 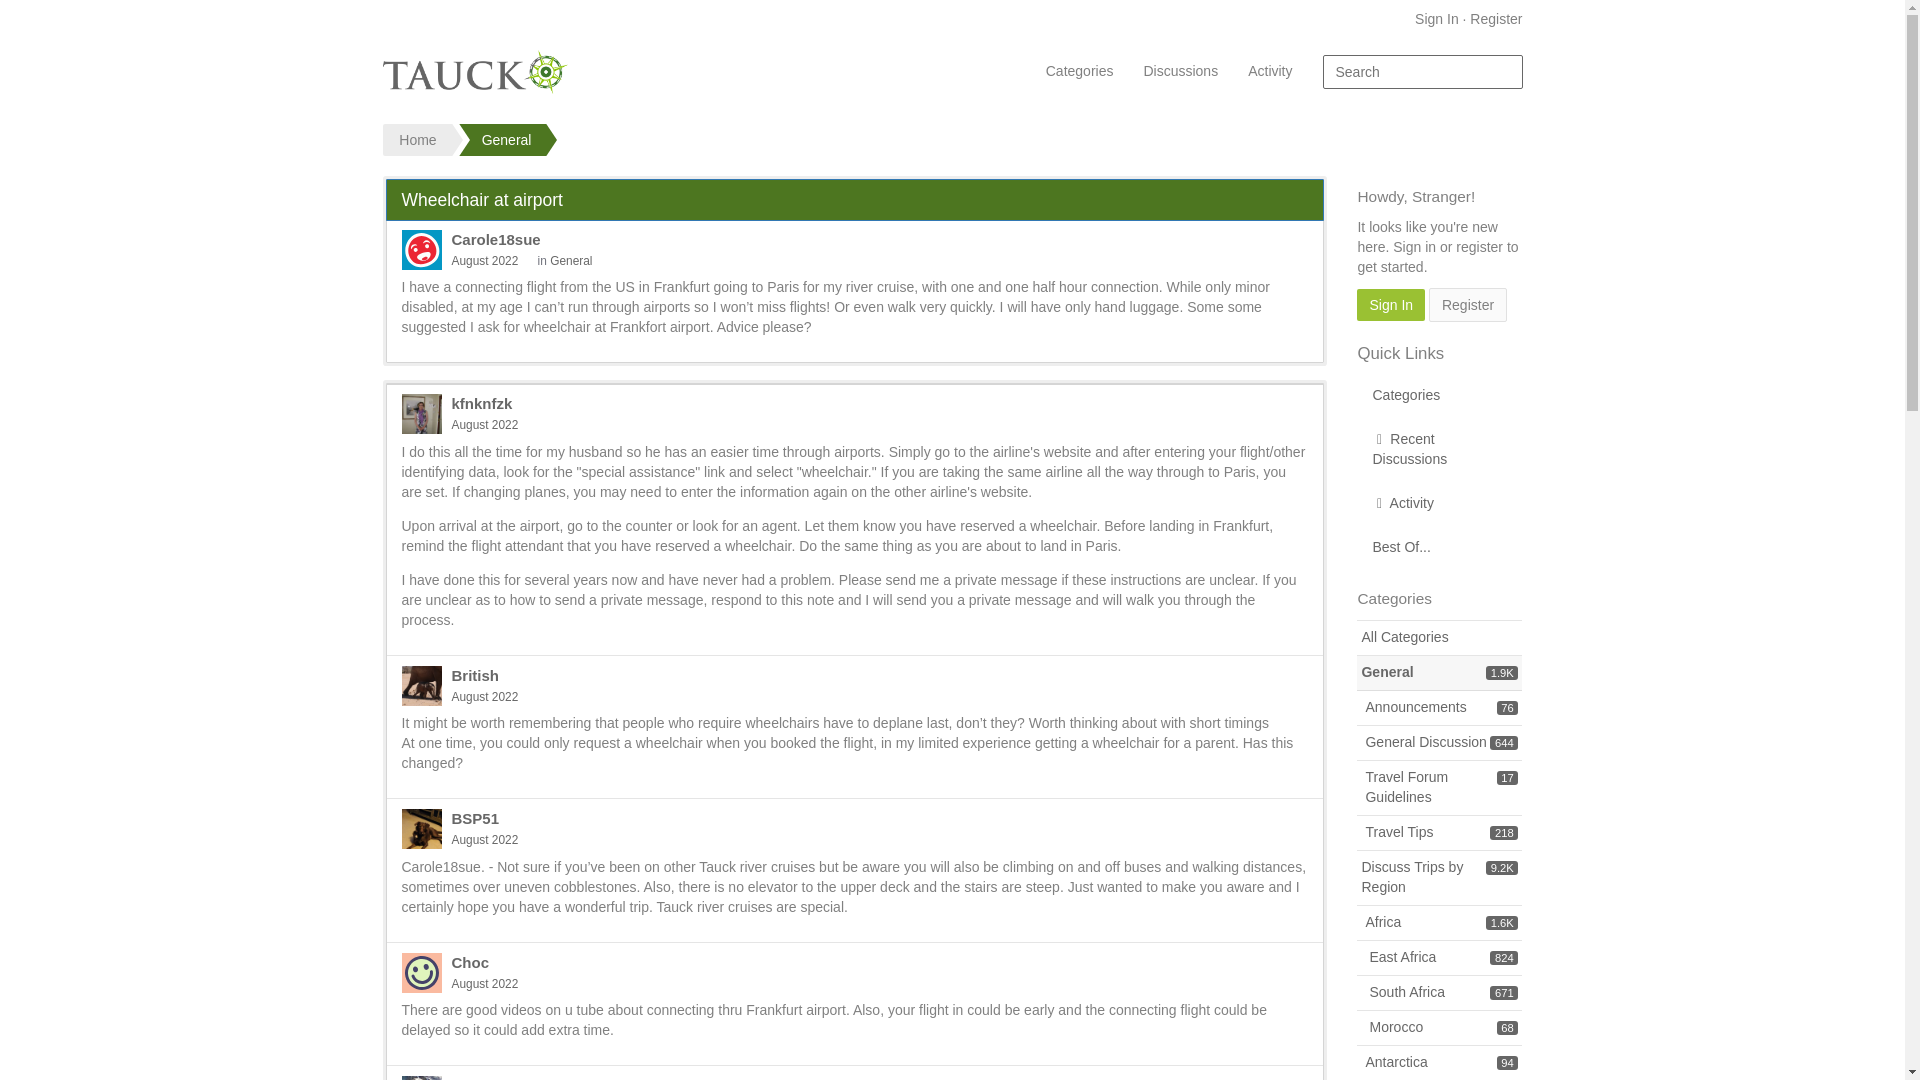 What do you see at coordinates (421, 414) in the screenshot?
I see `kfnknfzk` at bounding box center [421, 414].